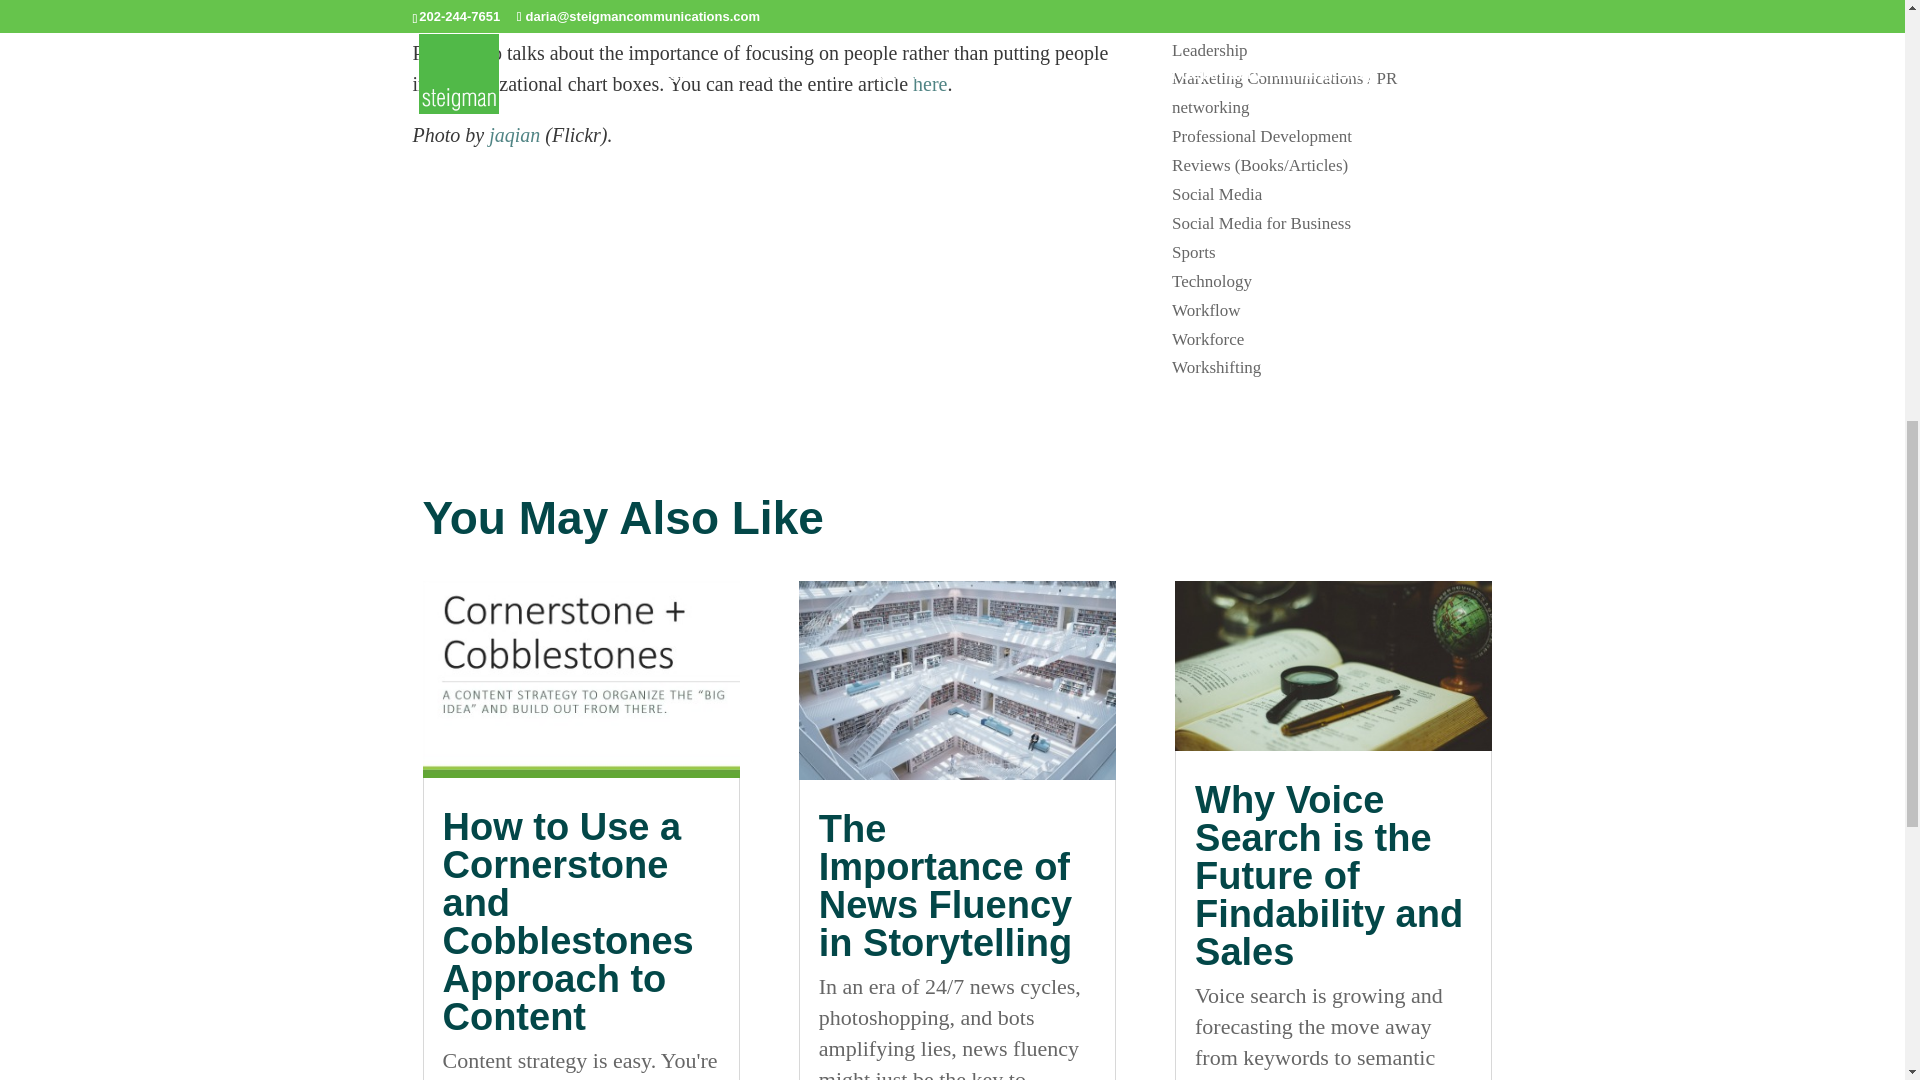  What do you see at coordinates (1210, 50) in the screenshot?
I see `Leadership` at bounding box center [1210, 50].